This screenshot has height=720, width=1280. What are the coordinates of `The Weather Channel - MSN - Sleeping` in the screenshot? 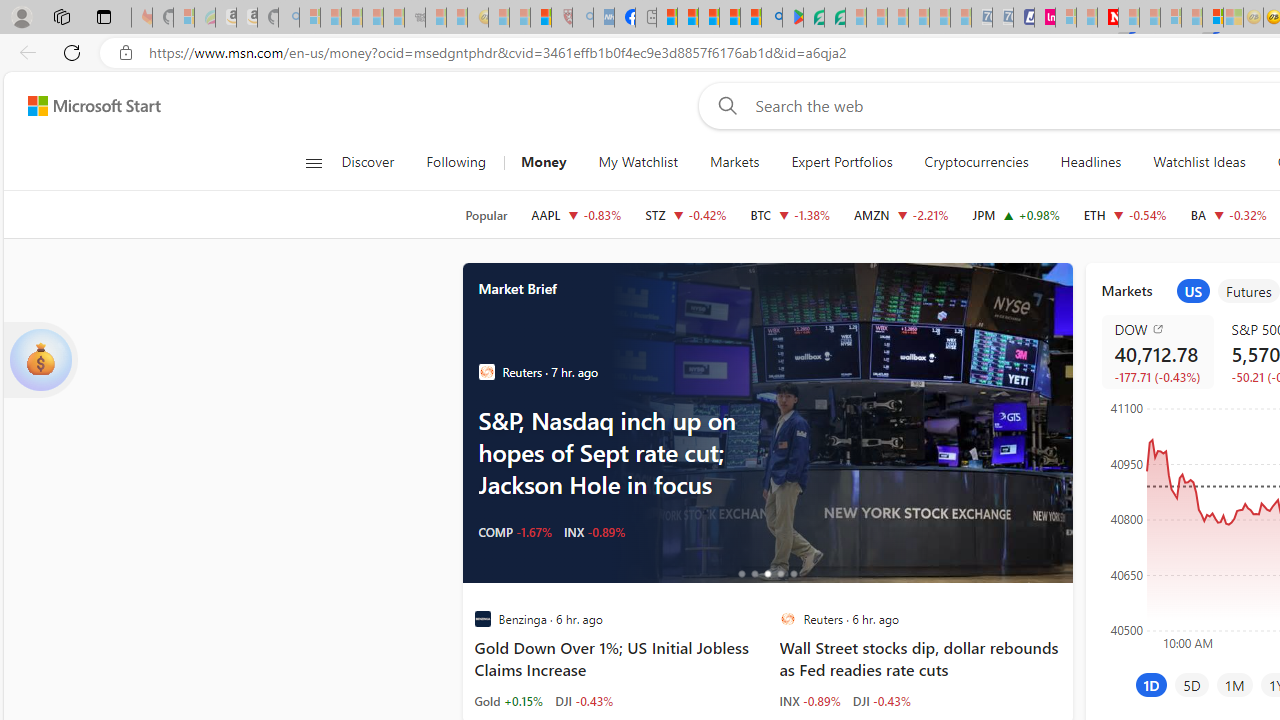 It's located at (352, 18).